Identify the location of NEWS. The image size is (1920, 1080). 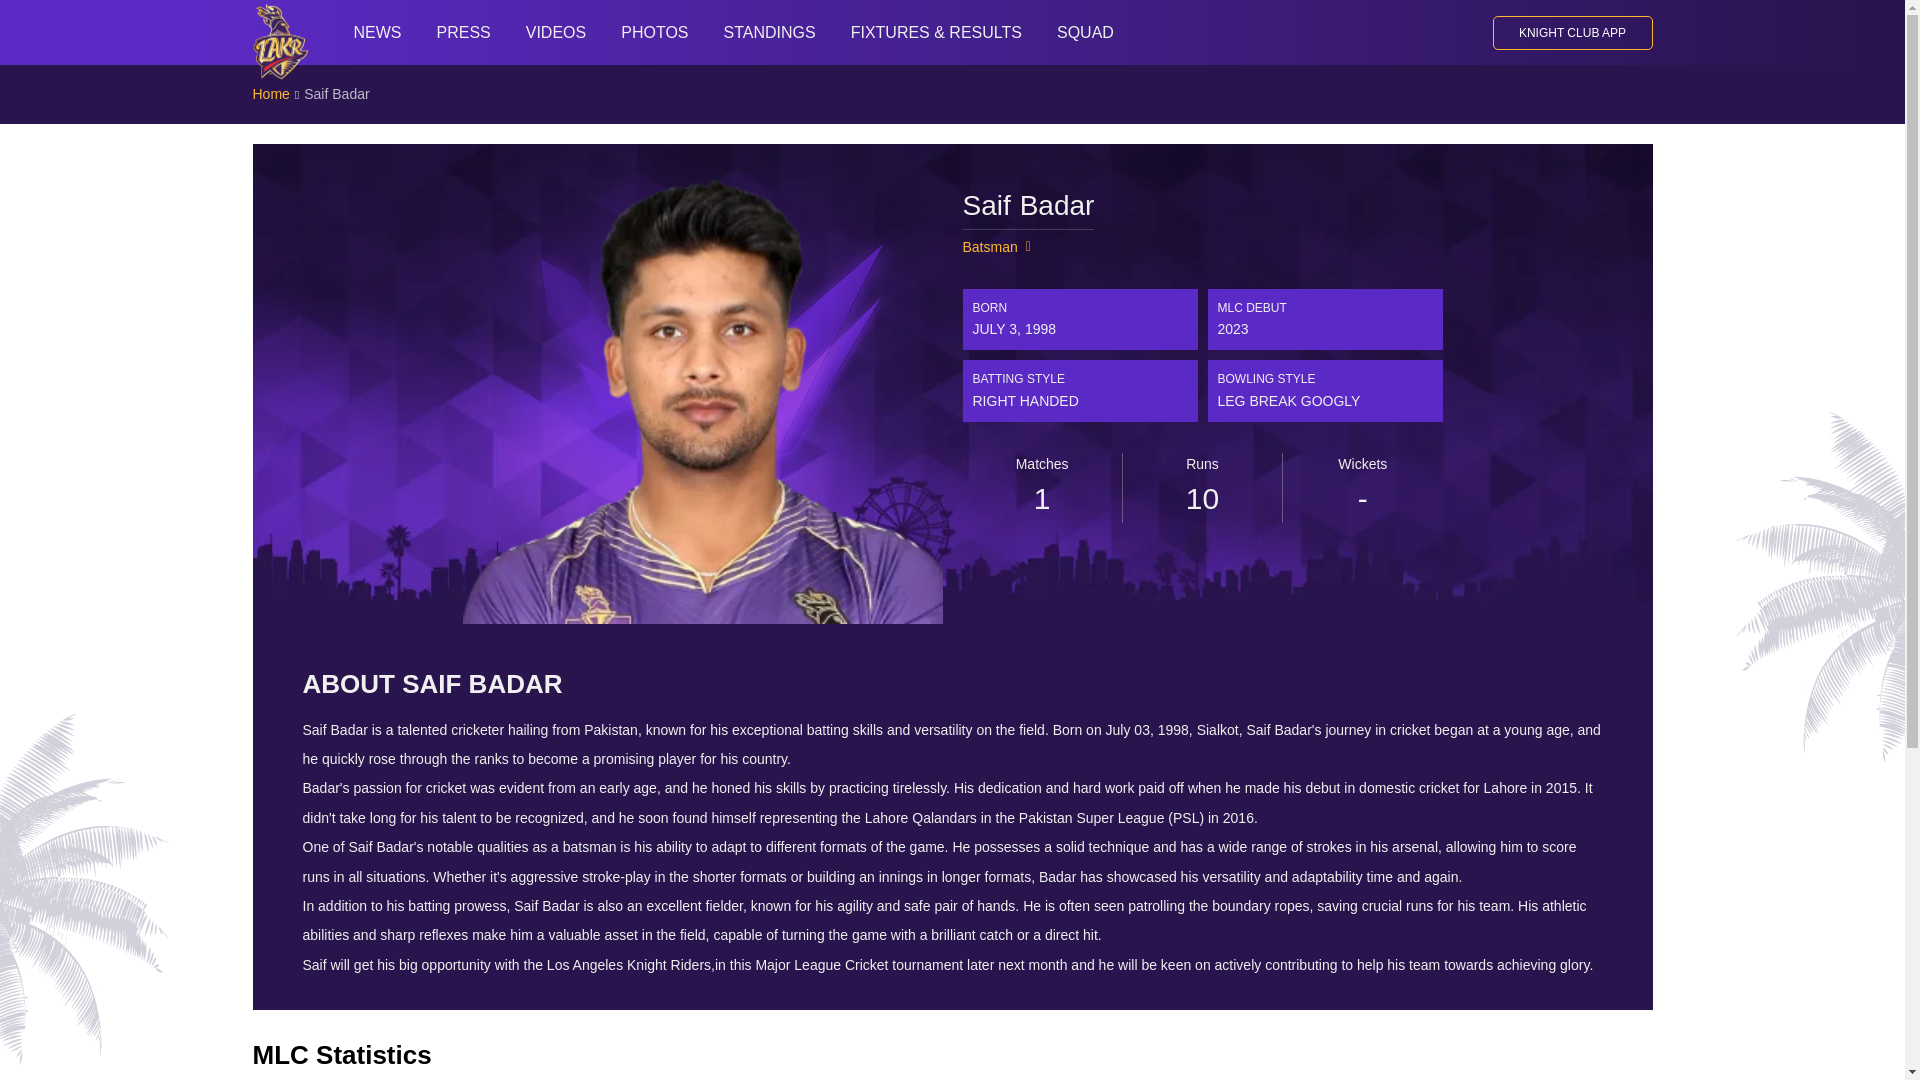
(378, 32).